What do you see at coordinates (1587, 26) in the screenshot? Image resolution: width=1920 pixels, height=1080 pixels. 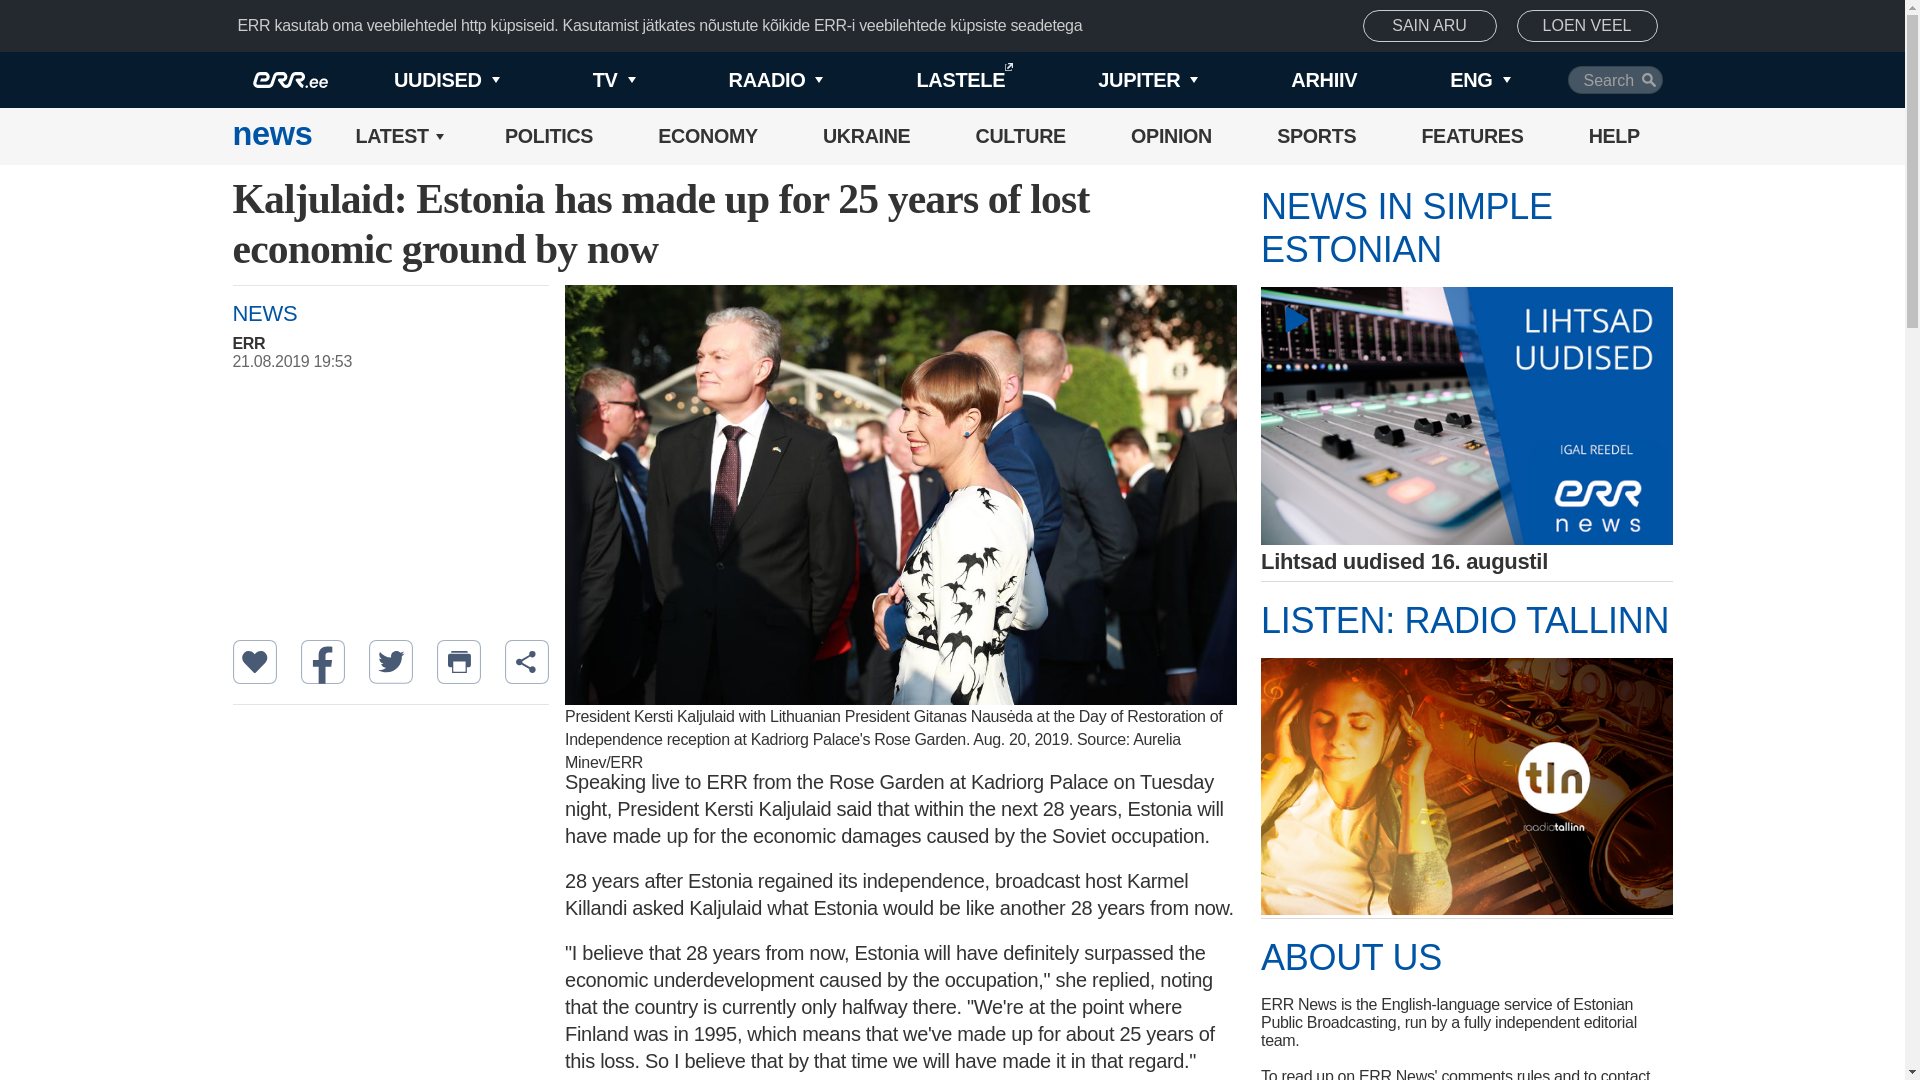 I see `LOEN VEEL` at bounding box center [1587, 26].